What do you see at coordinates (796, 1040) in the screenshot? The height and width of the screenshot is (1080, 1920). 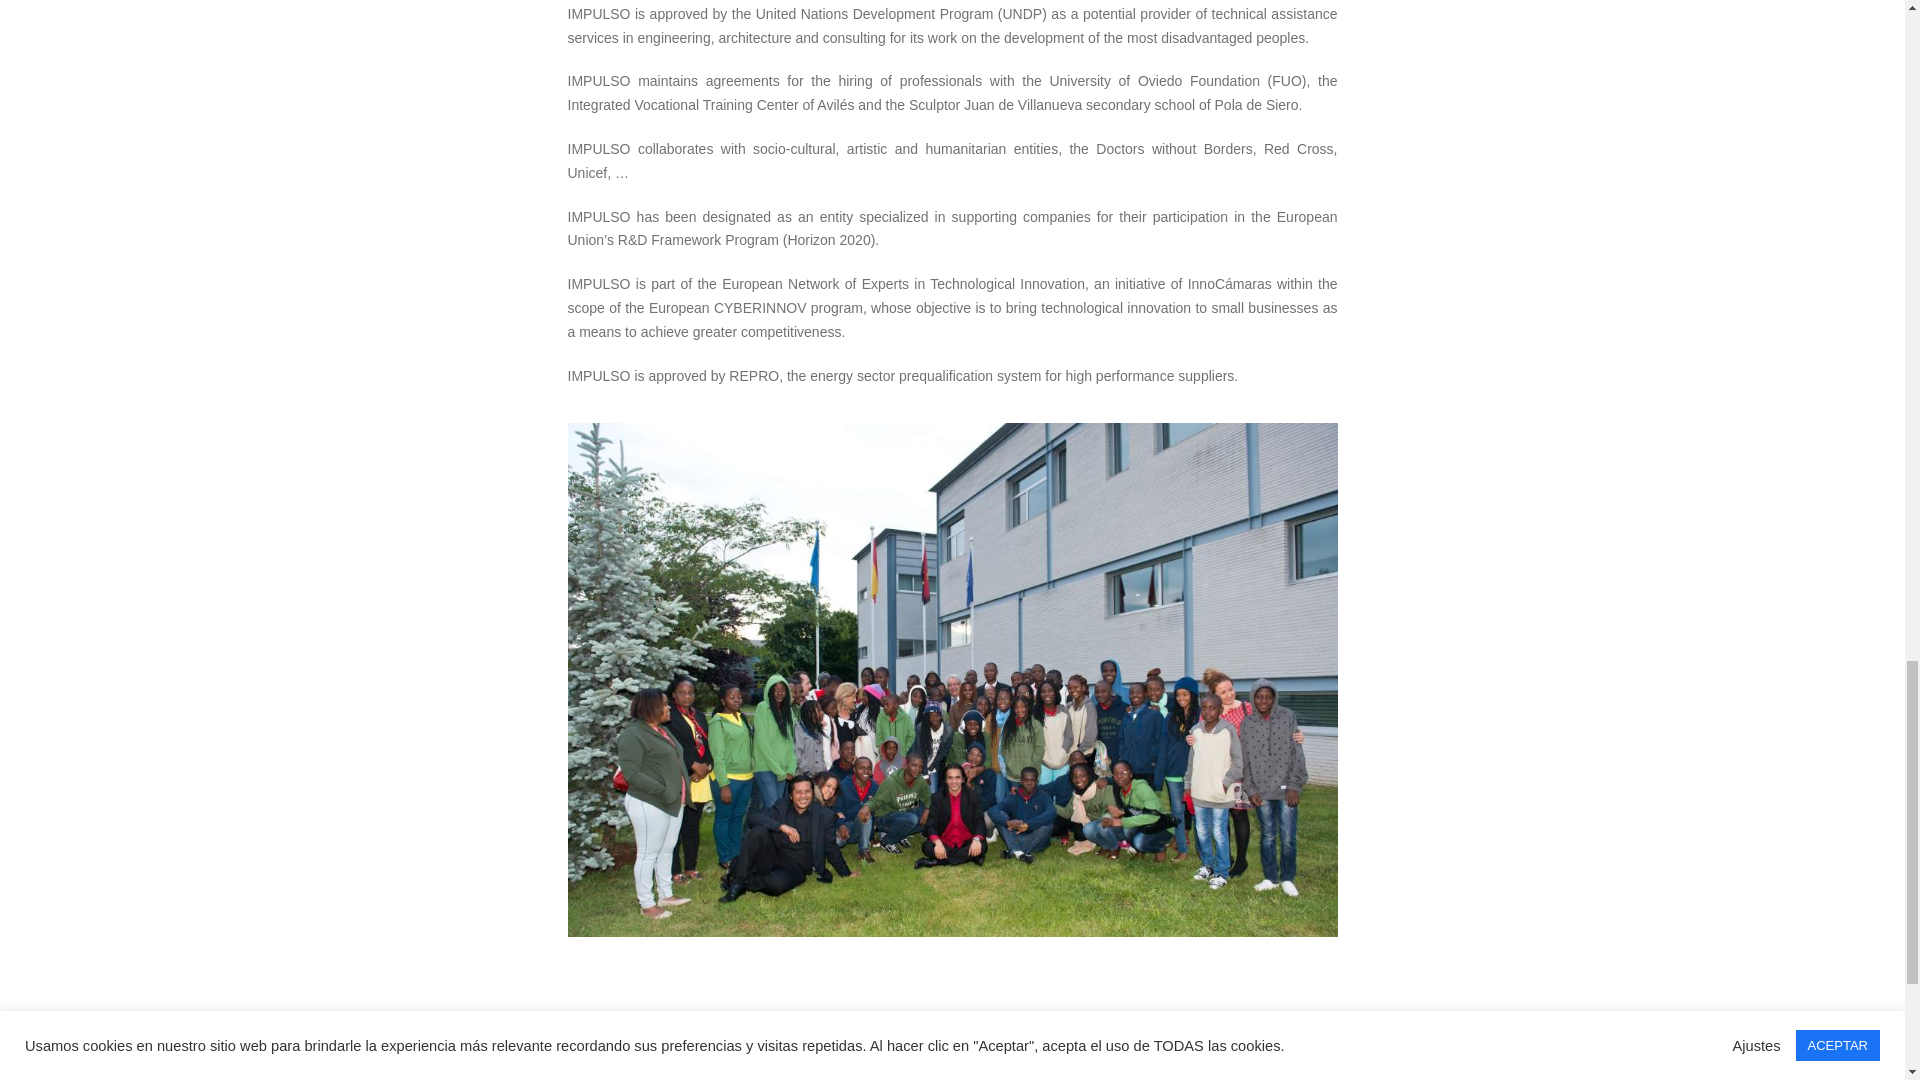 I see `Privacy policy` at bounding box center [796, 1040].